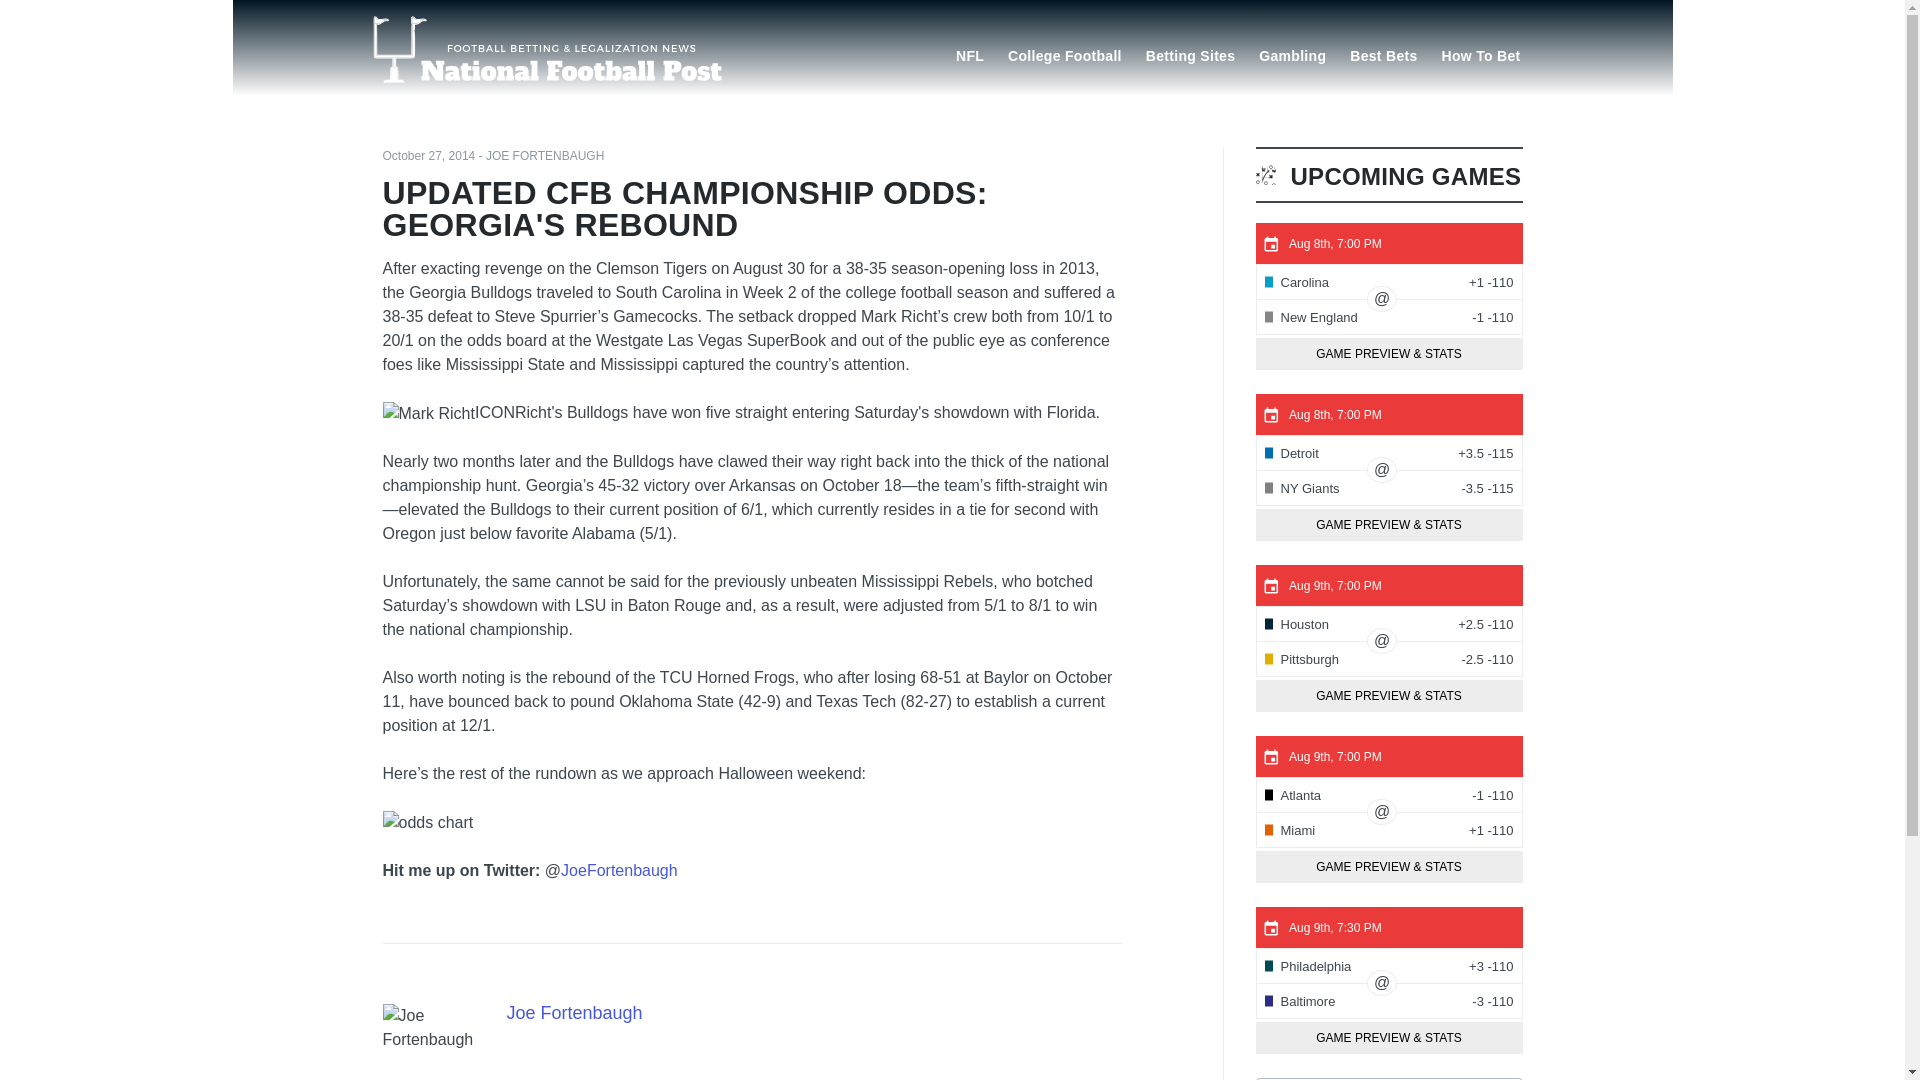 The width and height of the screenshot is (1920, 1080). I want to click on Joe Fortenbaugh, so click(574, 1012).